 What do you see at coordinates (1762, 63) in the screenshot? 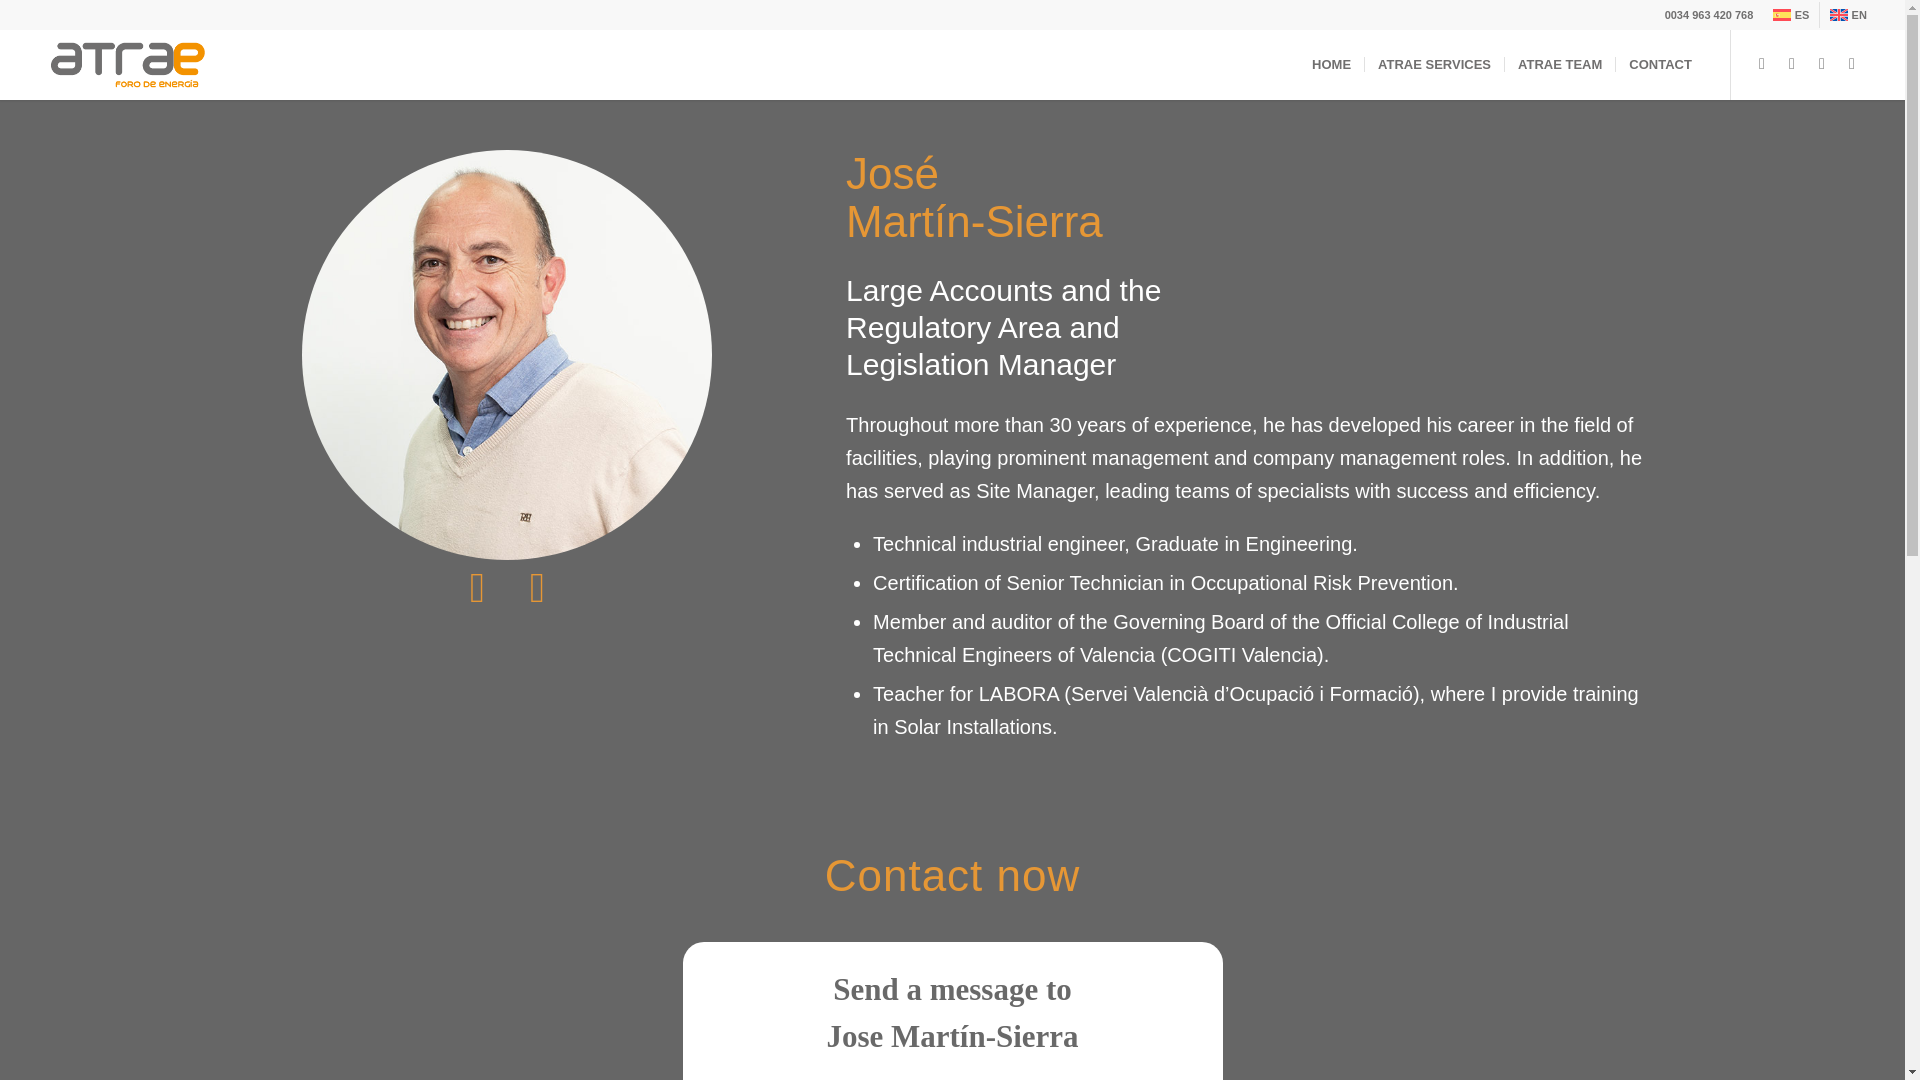
I see `Instagram` at bounding box center [1762, 63].